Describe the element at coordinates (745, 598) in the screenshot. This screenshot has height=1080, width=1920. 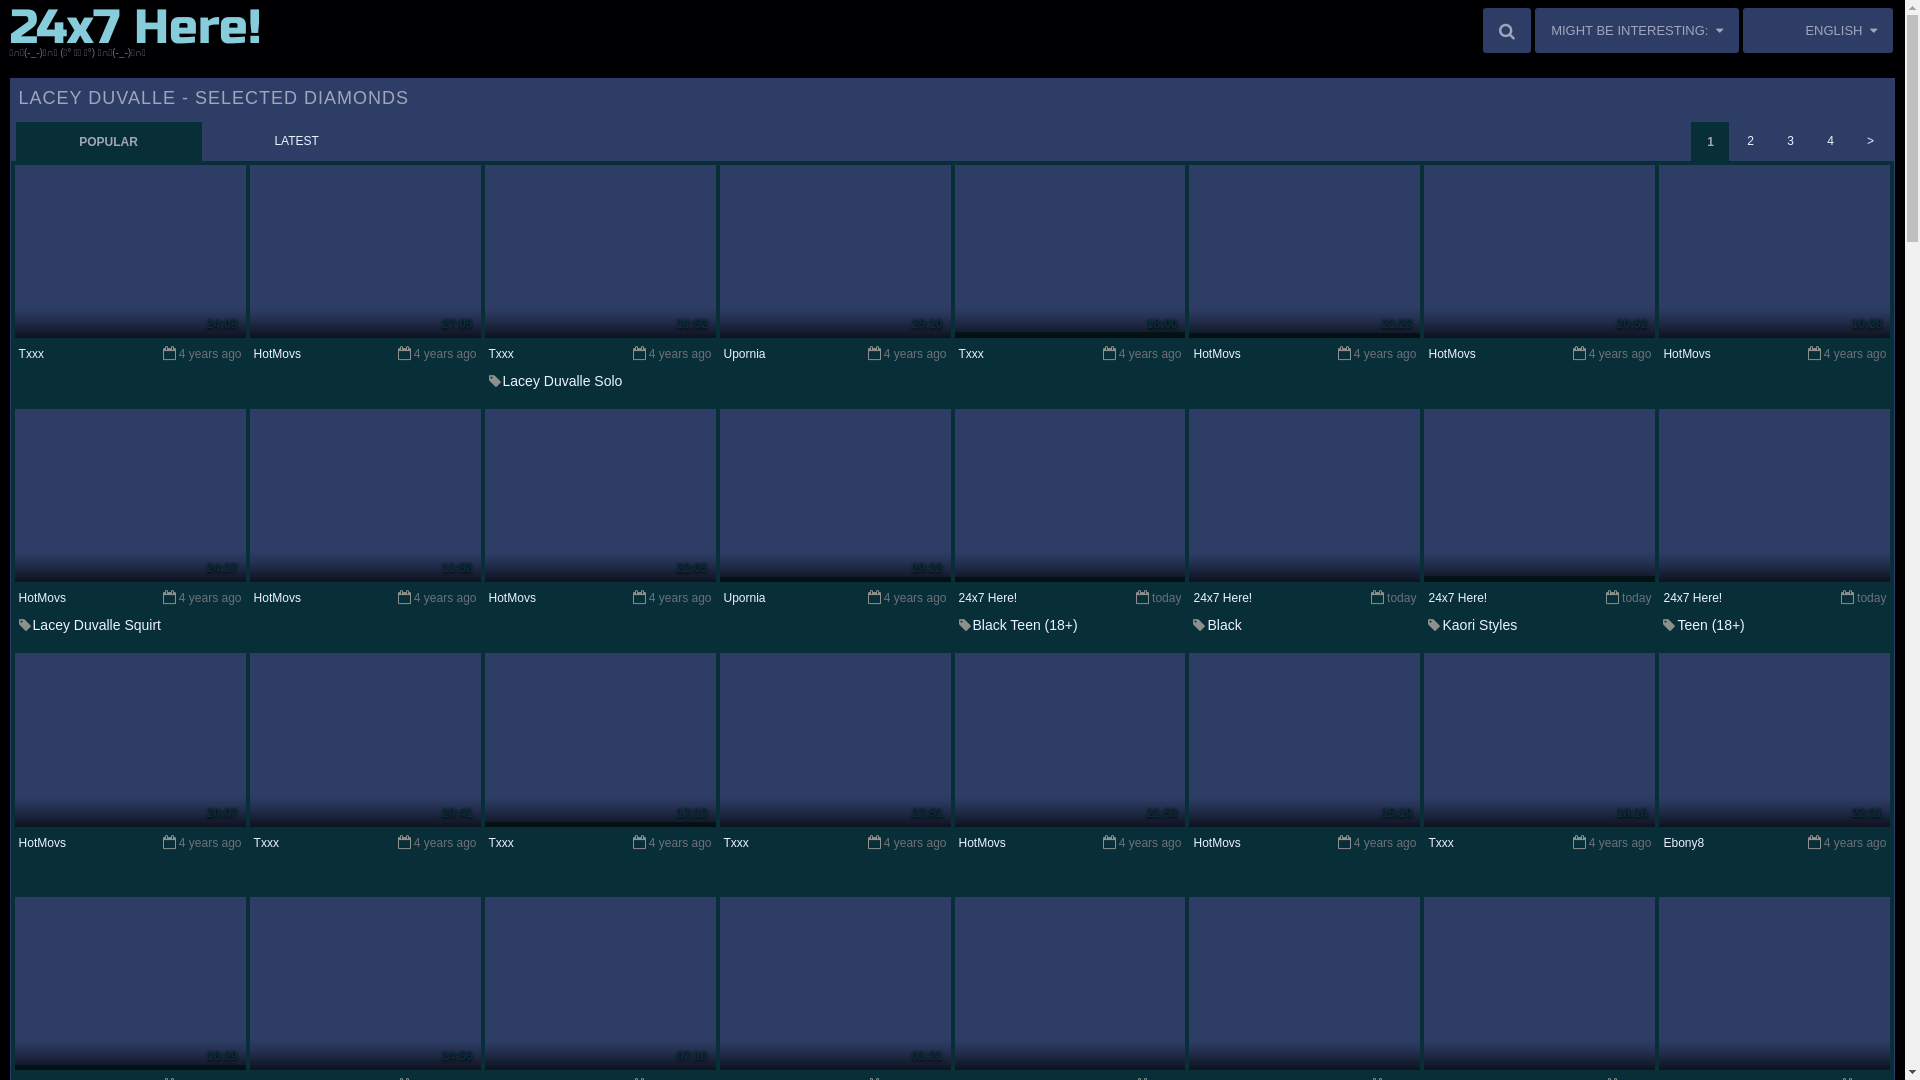
I see `Upornia` at that location.